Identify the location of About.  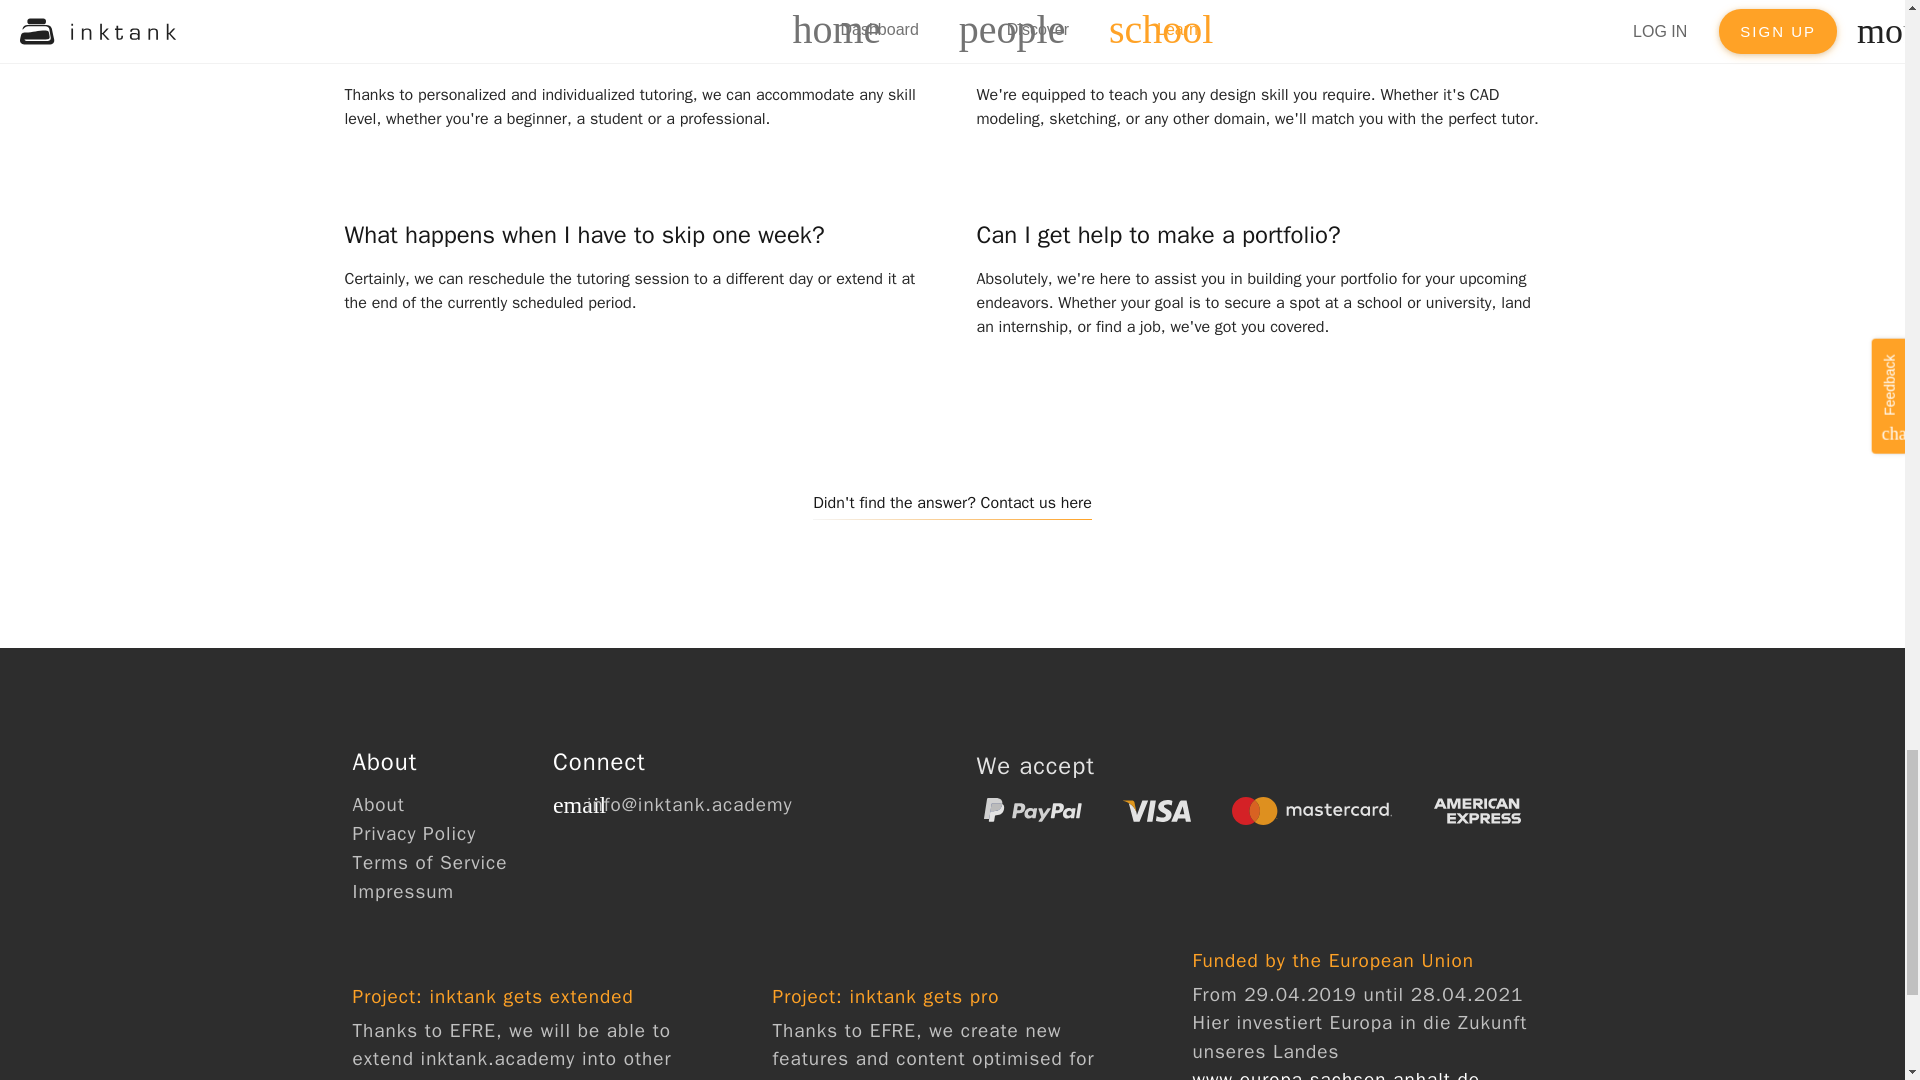
(377, 804).